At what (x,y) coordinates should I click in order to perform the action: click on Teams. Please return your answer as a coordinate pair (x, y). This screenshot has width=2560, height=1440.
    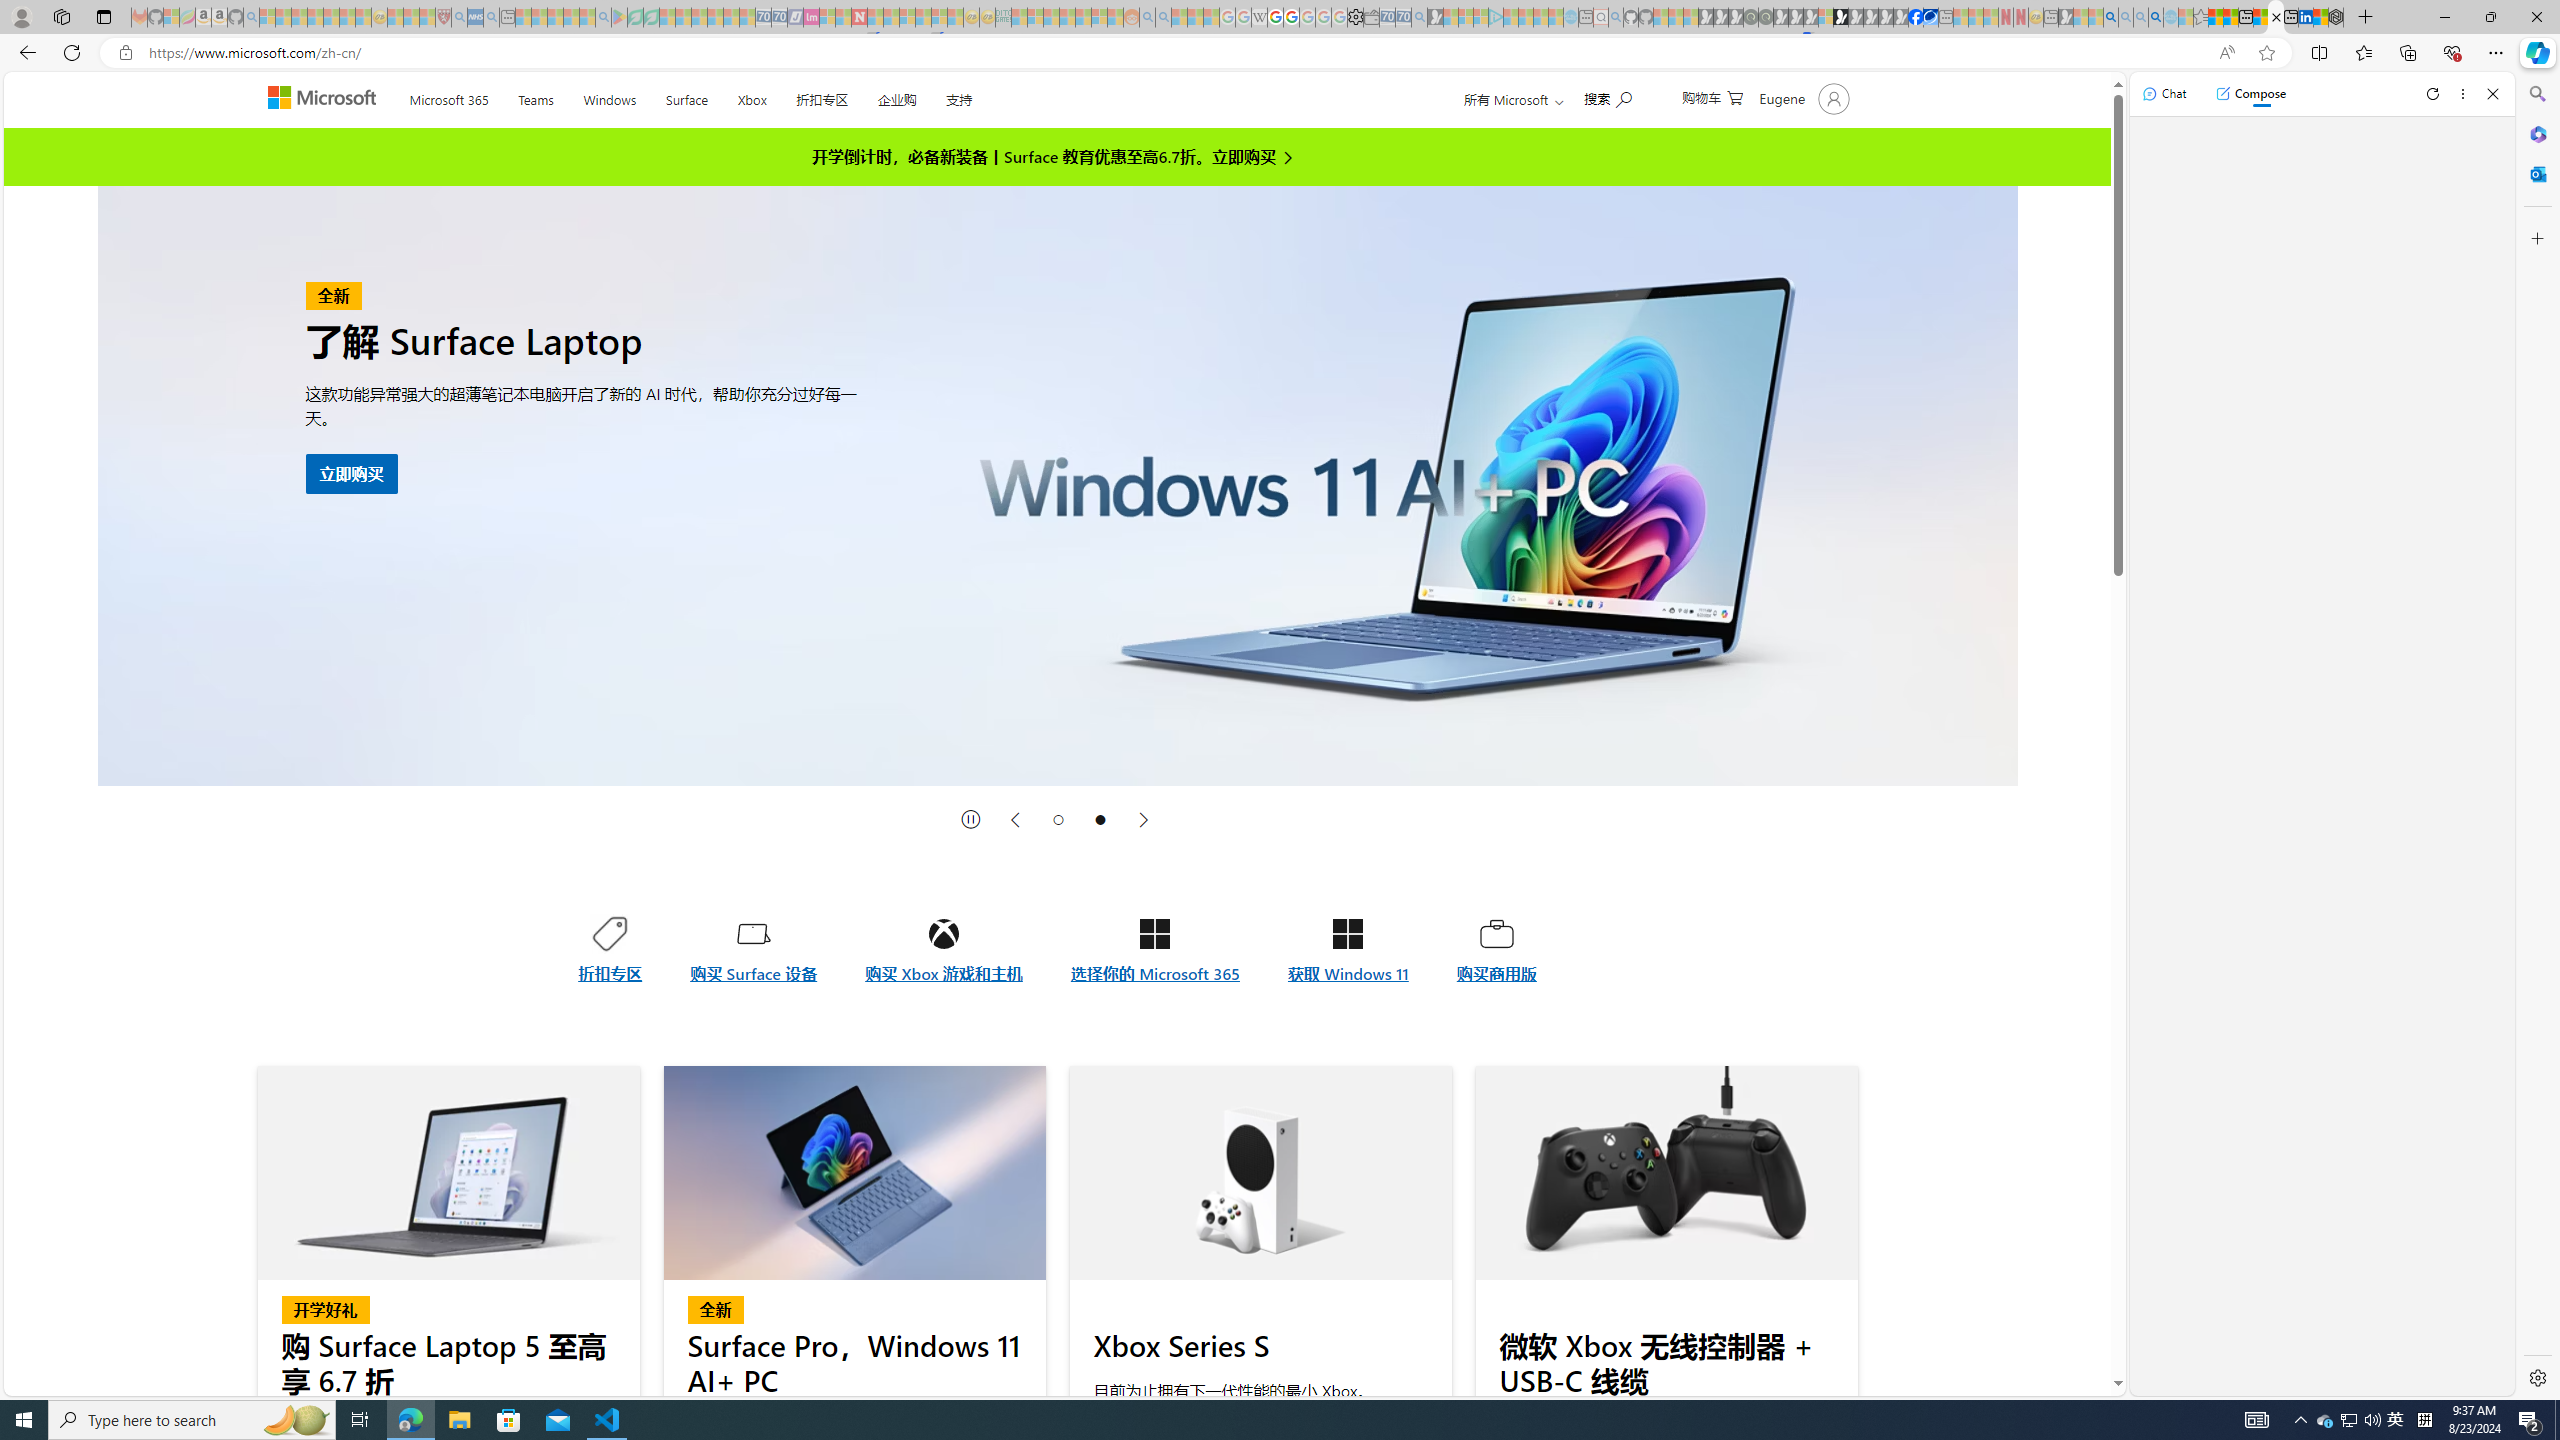
    Looking at the image, I should click on (536, 96).